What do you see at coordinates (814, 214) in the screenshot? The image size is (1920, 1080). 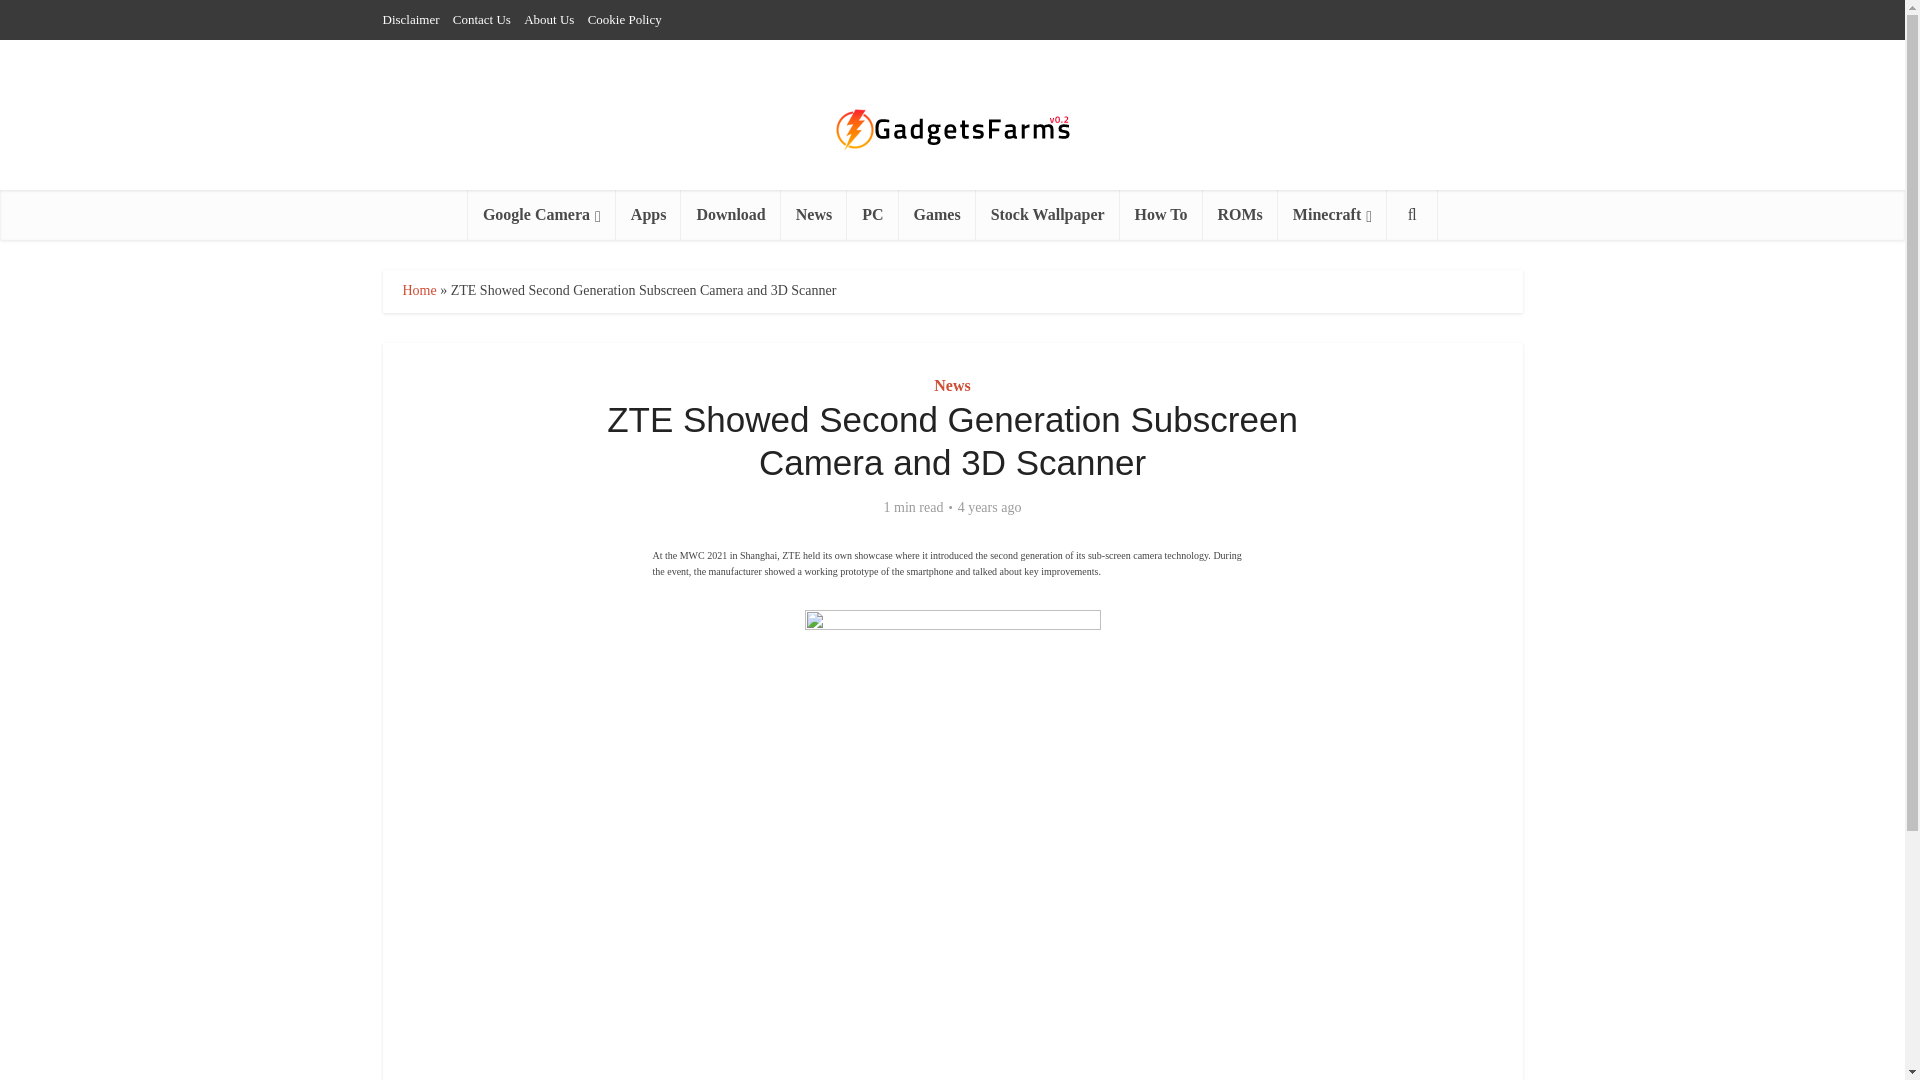 I see `News` at bounding box center [814, 214].